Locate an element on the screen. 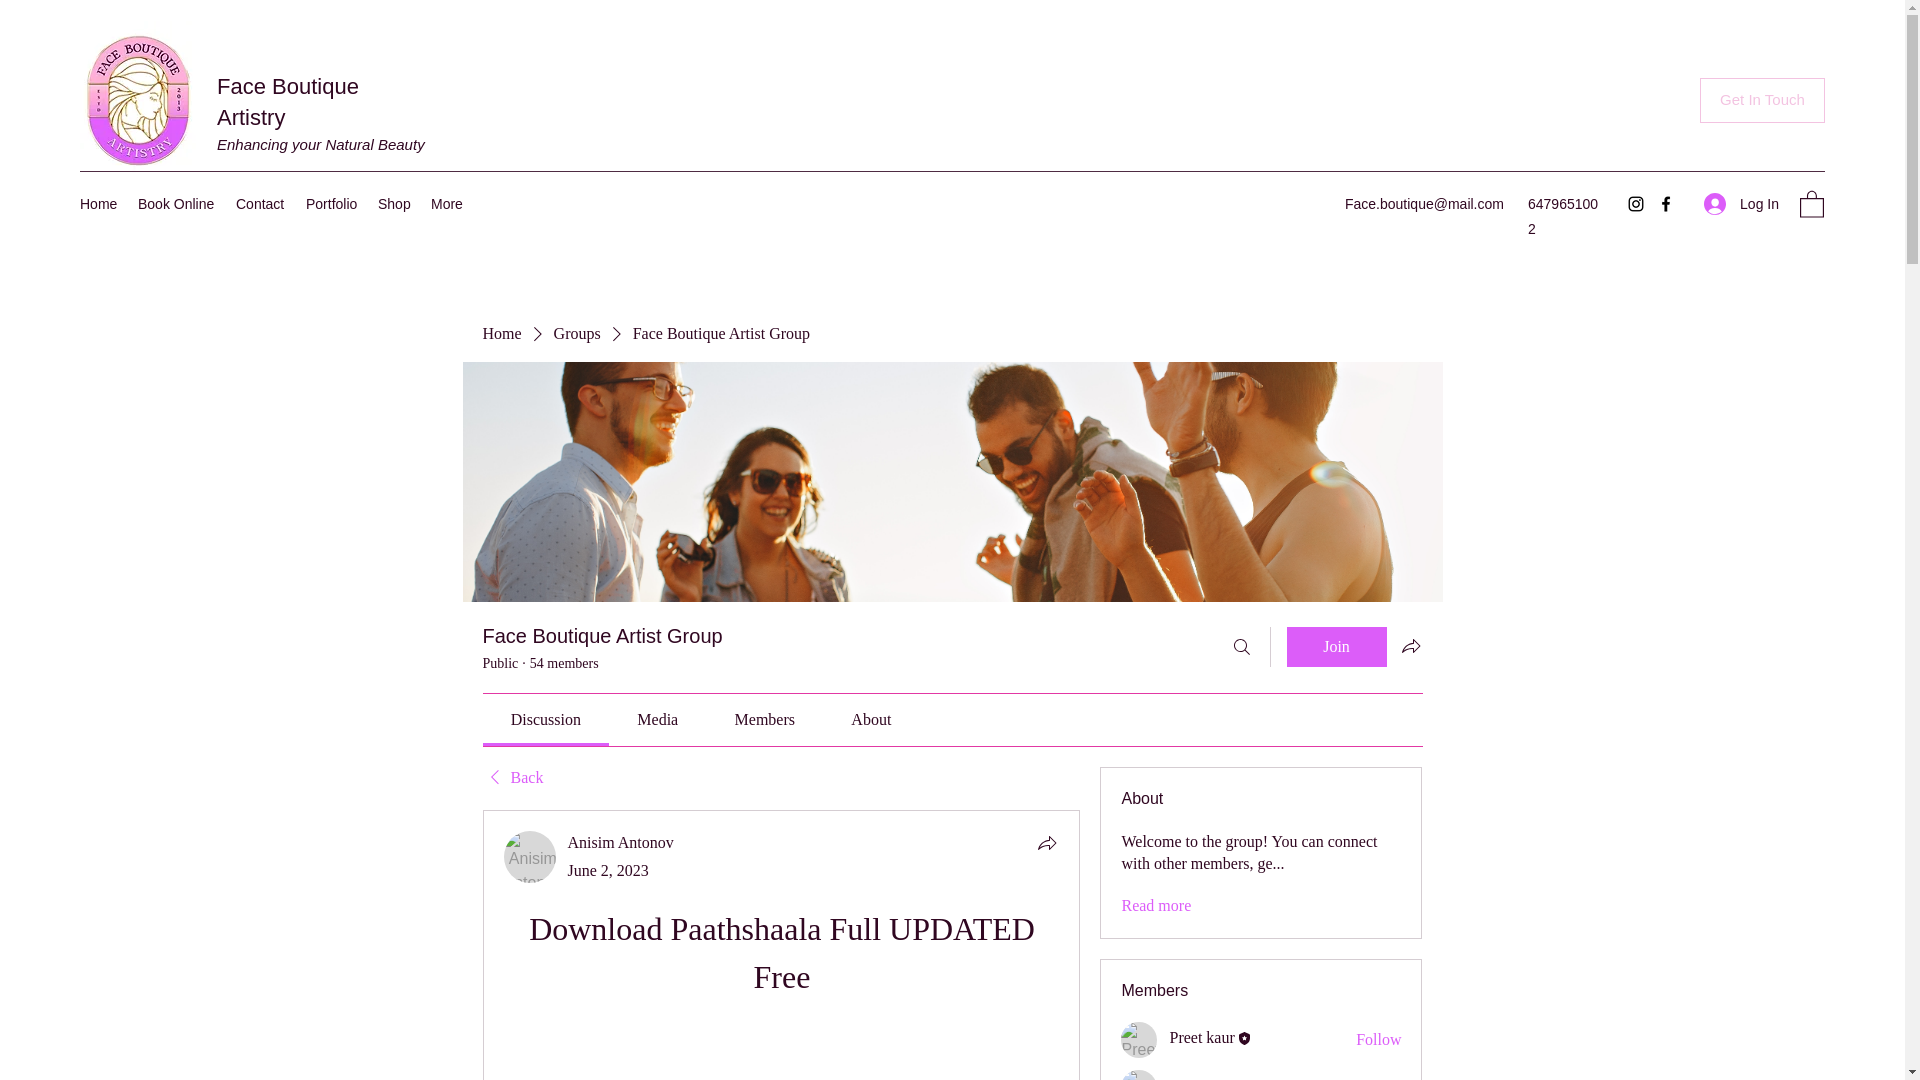 Image resolution: width=1920 pixels, height=1080 pixels. Preet kaur is located at coordinates (1139, 1040).